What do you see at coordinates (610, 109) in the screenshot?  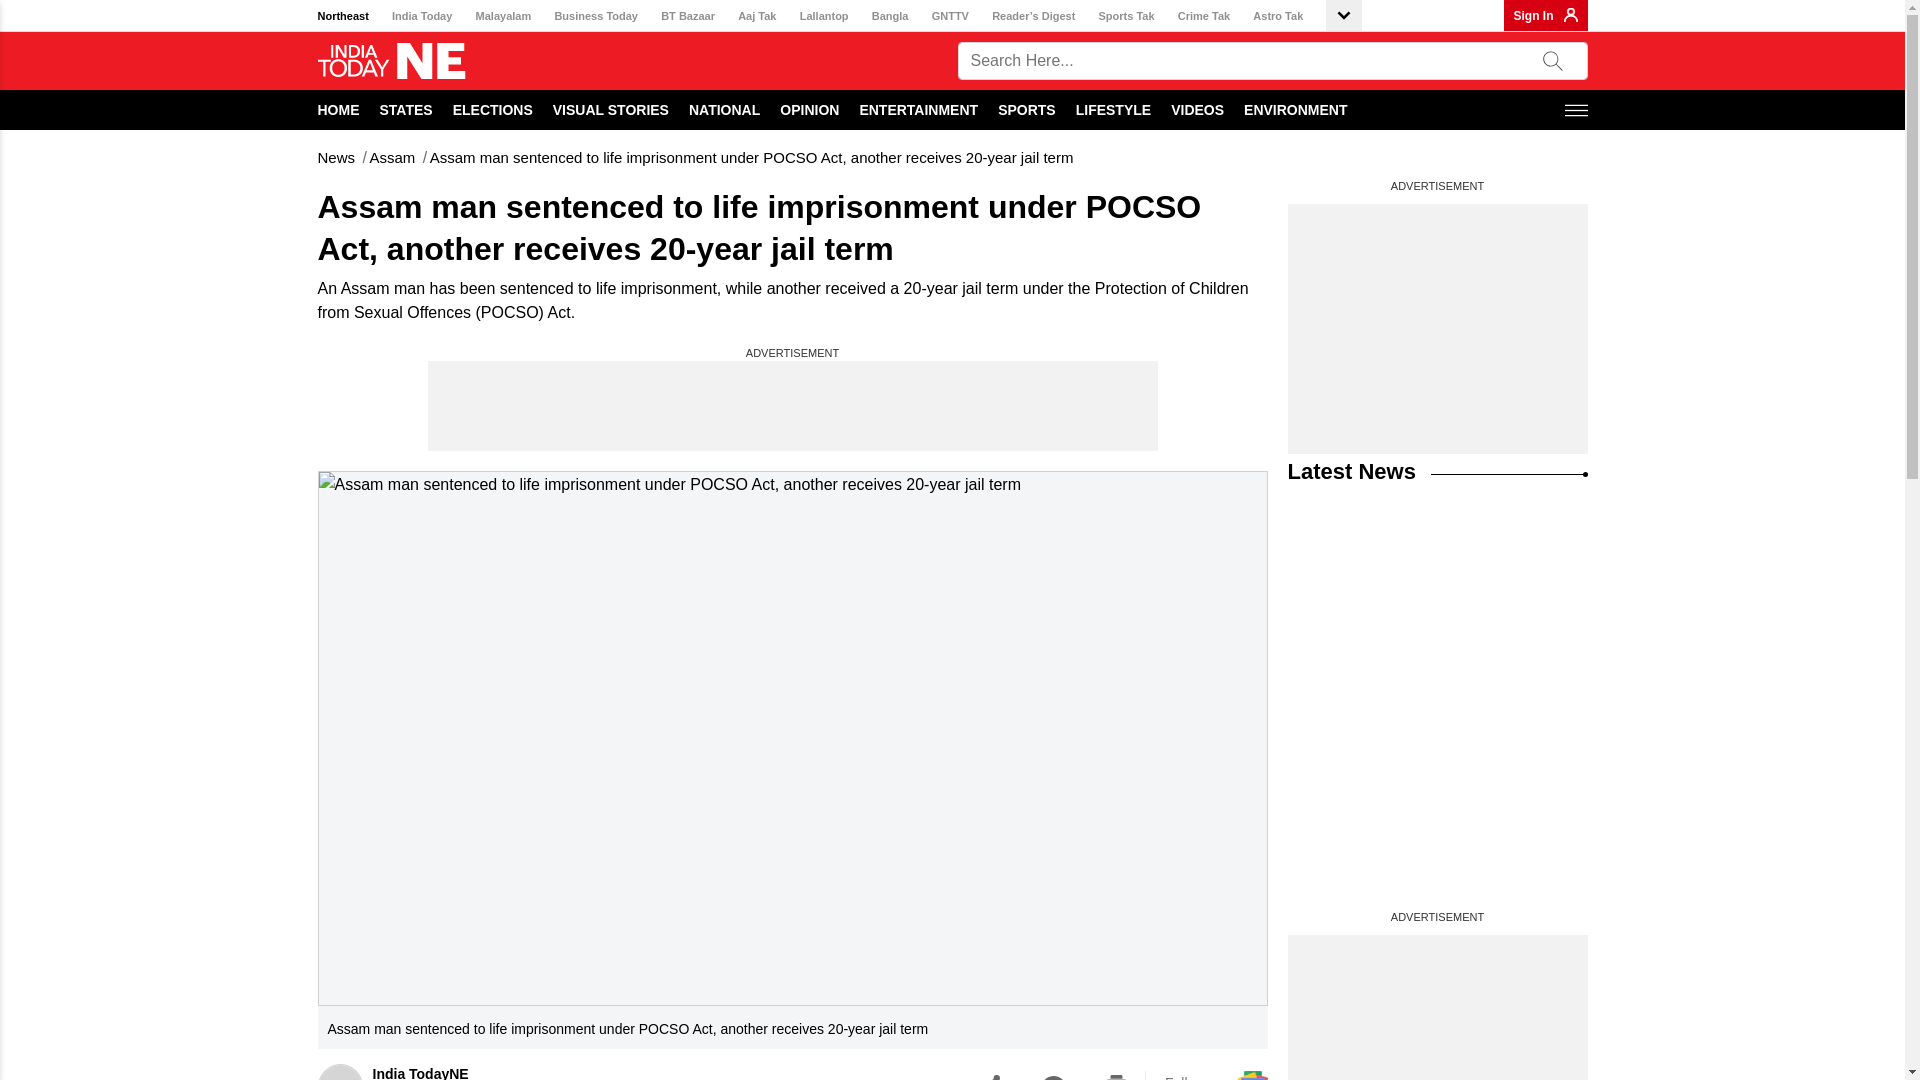 I see `VISUAL STORIES` at bounding box center [610, 109].